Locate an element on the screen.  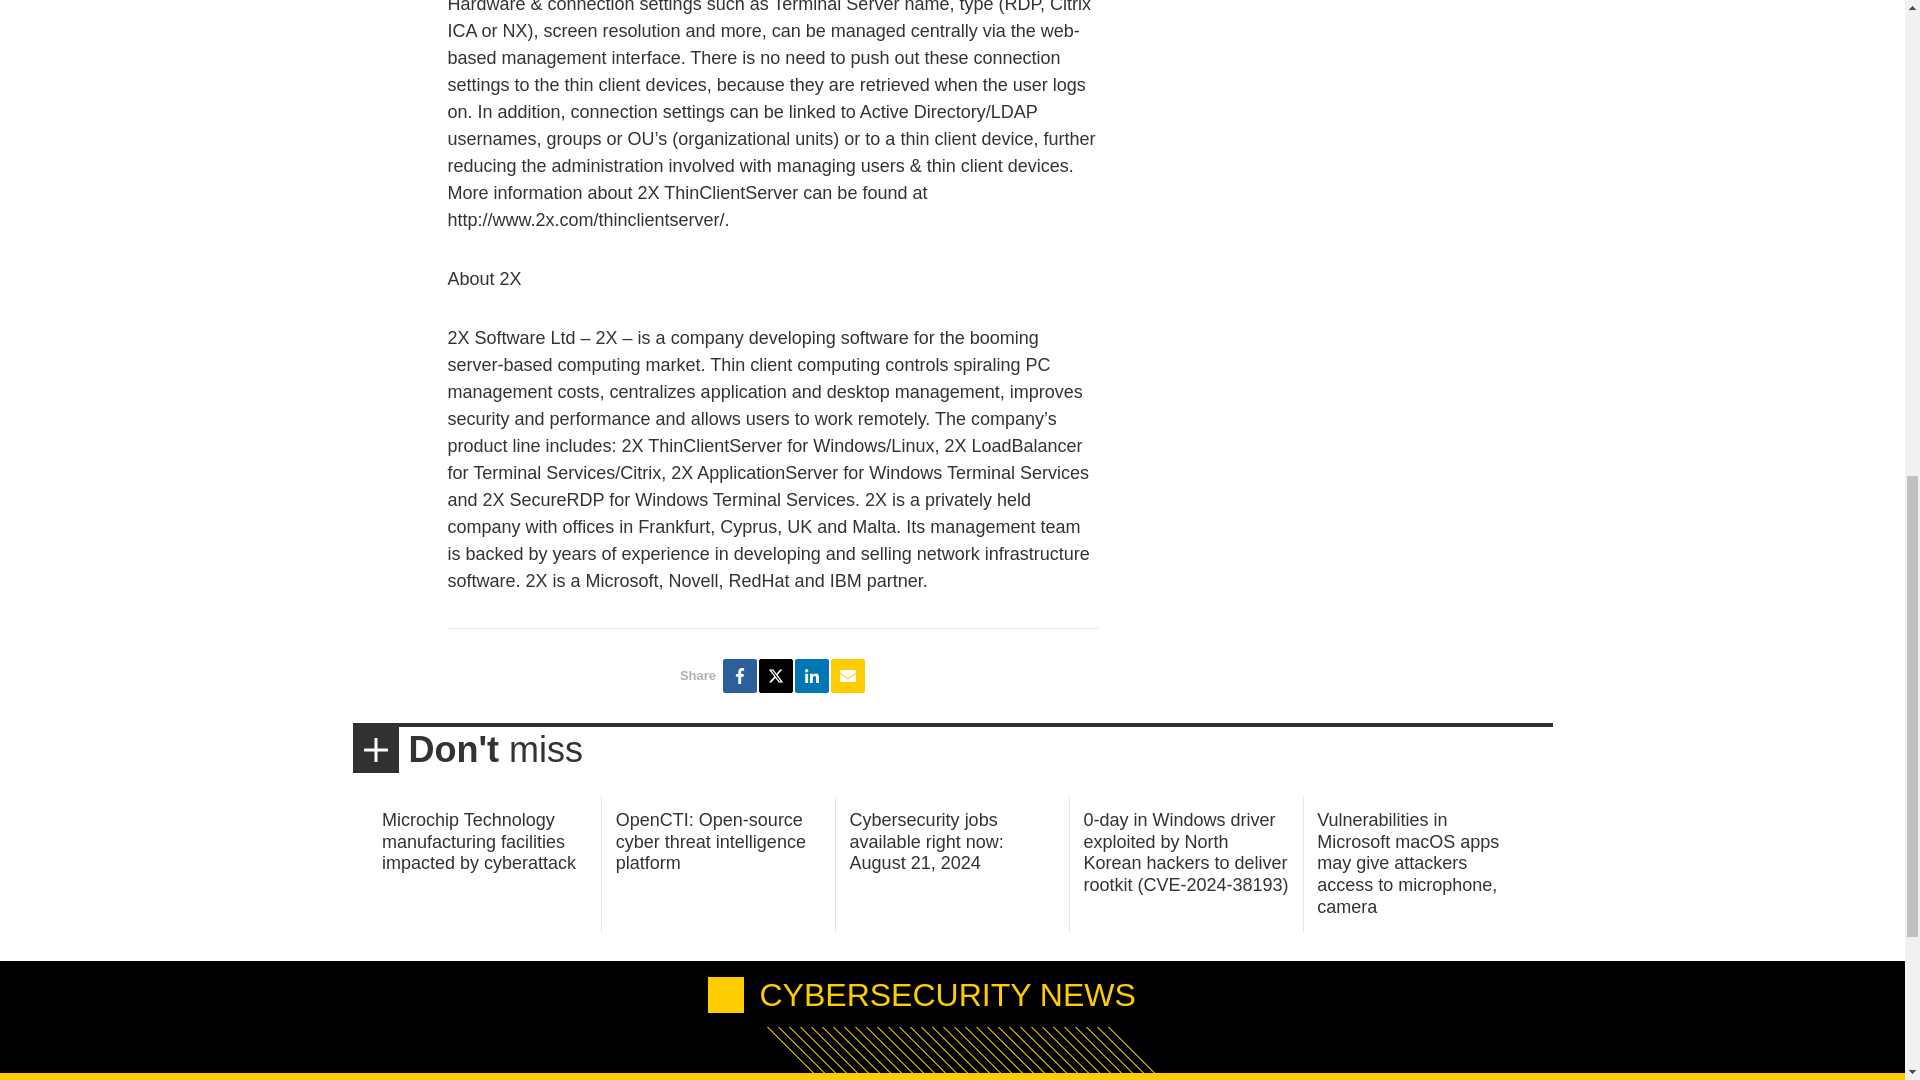
Cybersecurity jobs available right now: August 21, 2024 is located at coordinates (927, 841).